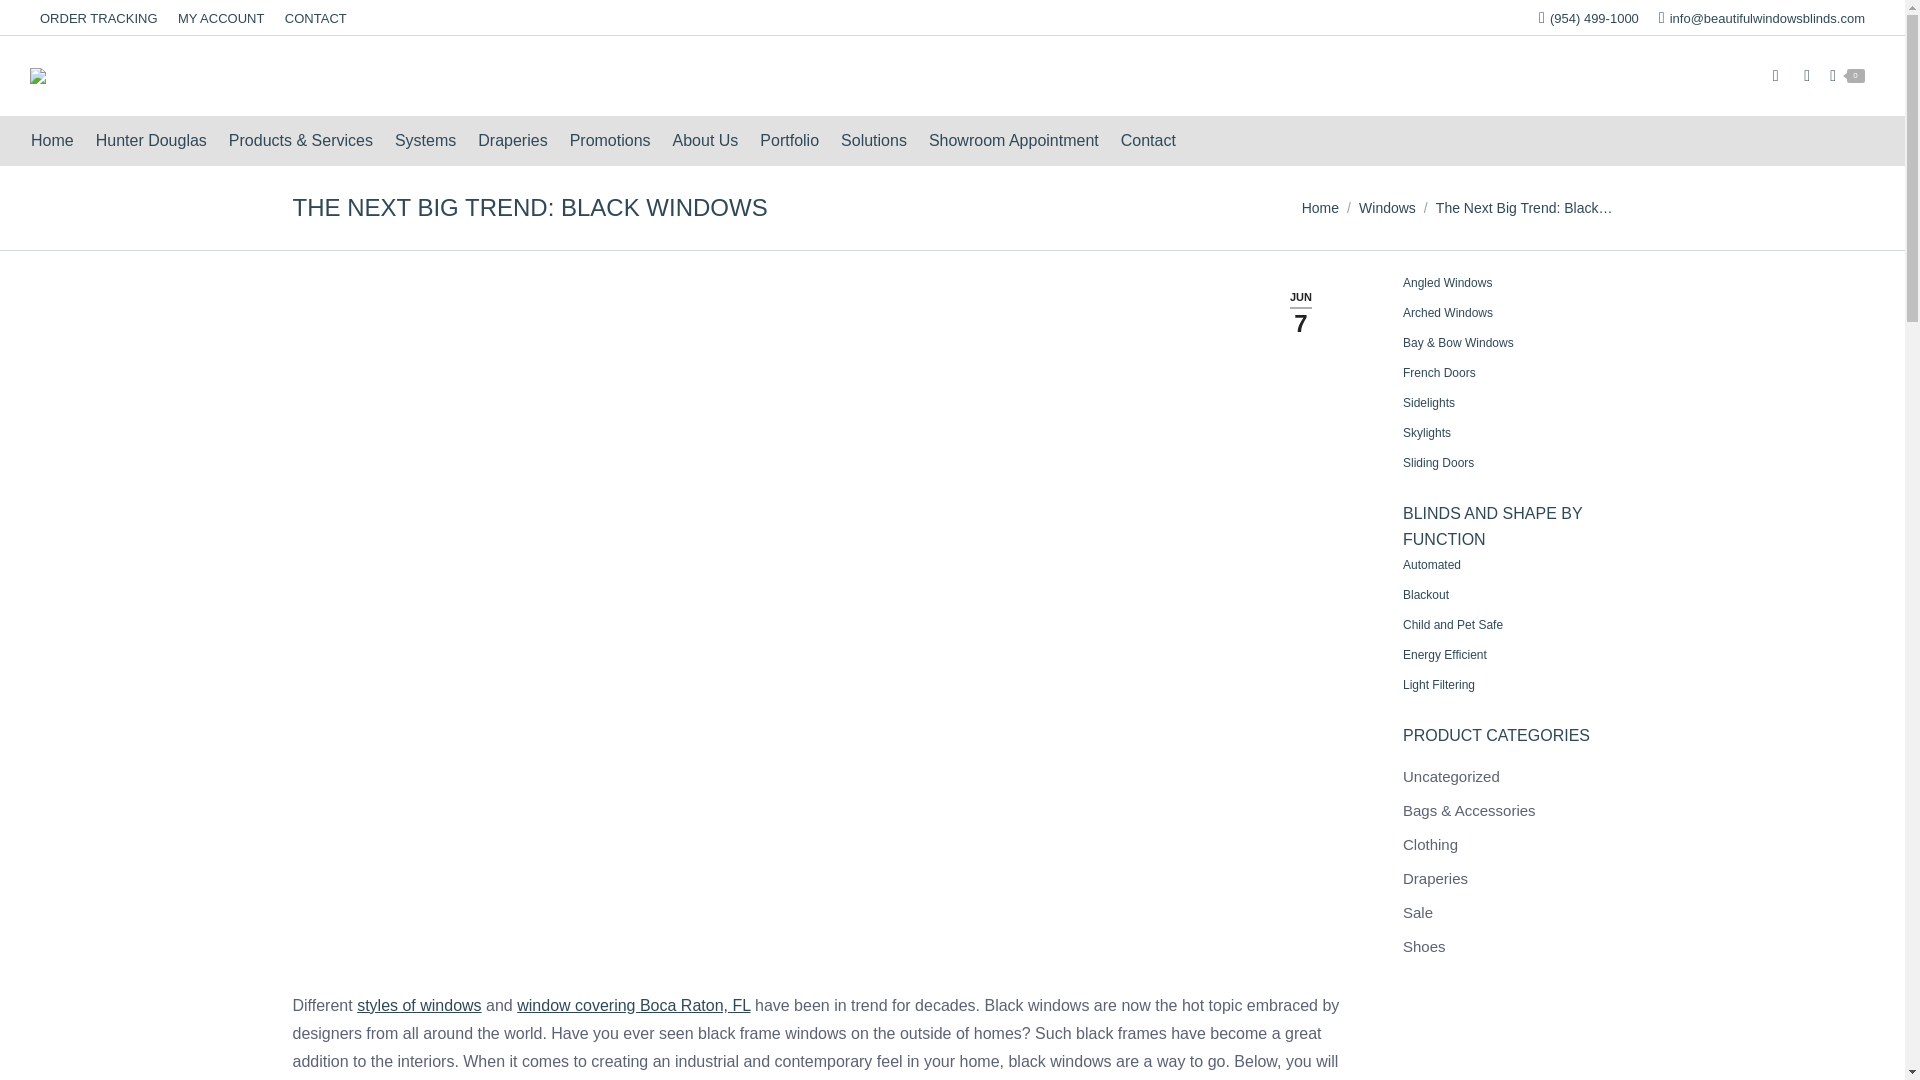 The height and width of the screenshot is (1080, 1920). Describe the element at coordinates (32, 22) in the screenshot. I see `Go!` at that location.